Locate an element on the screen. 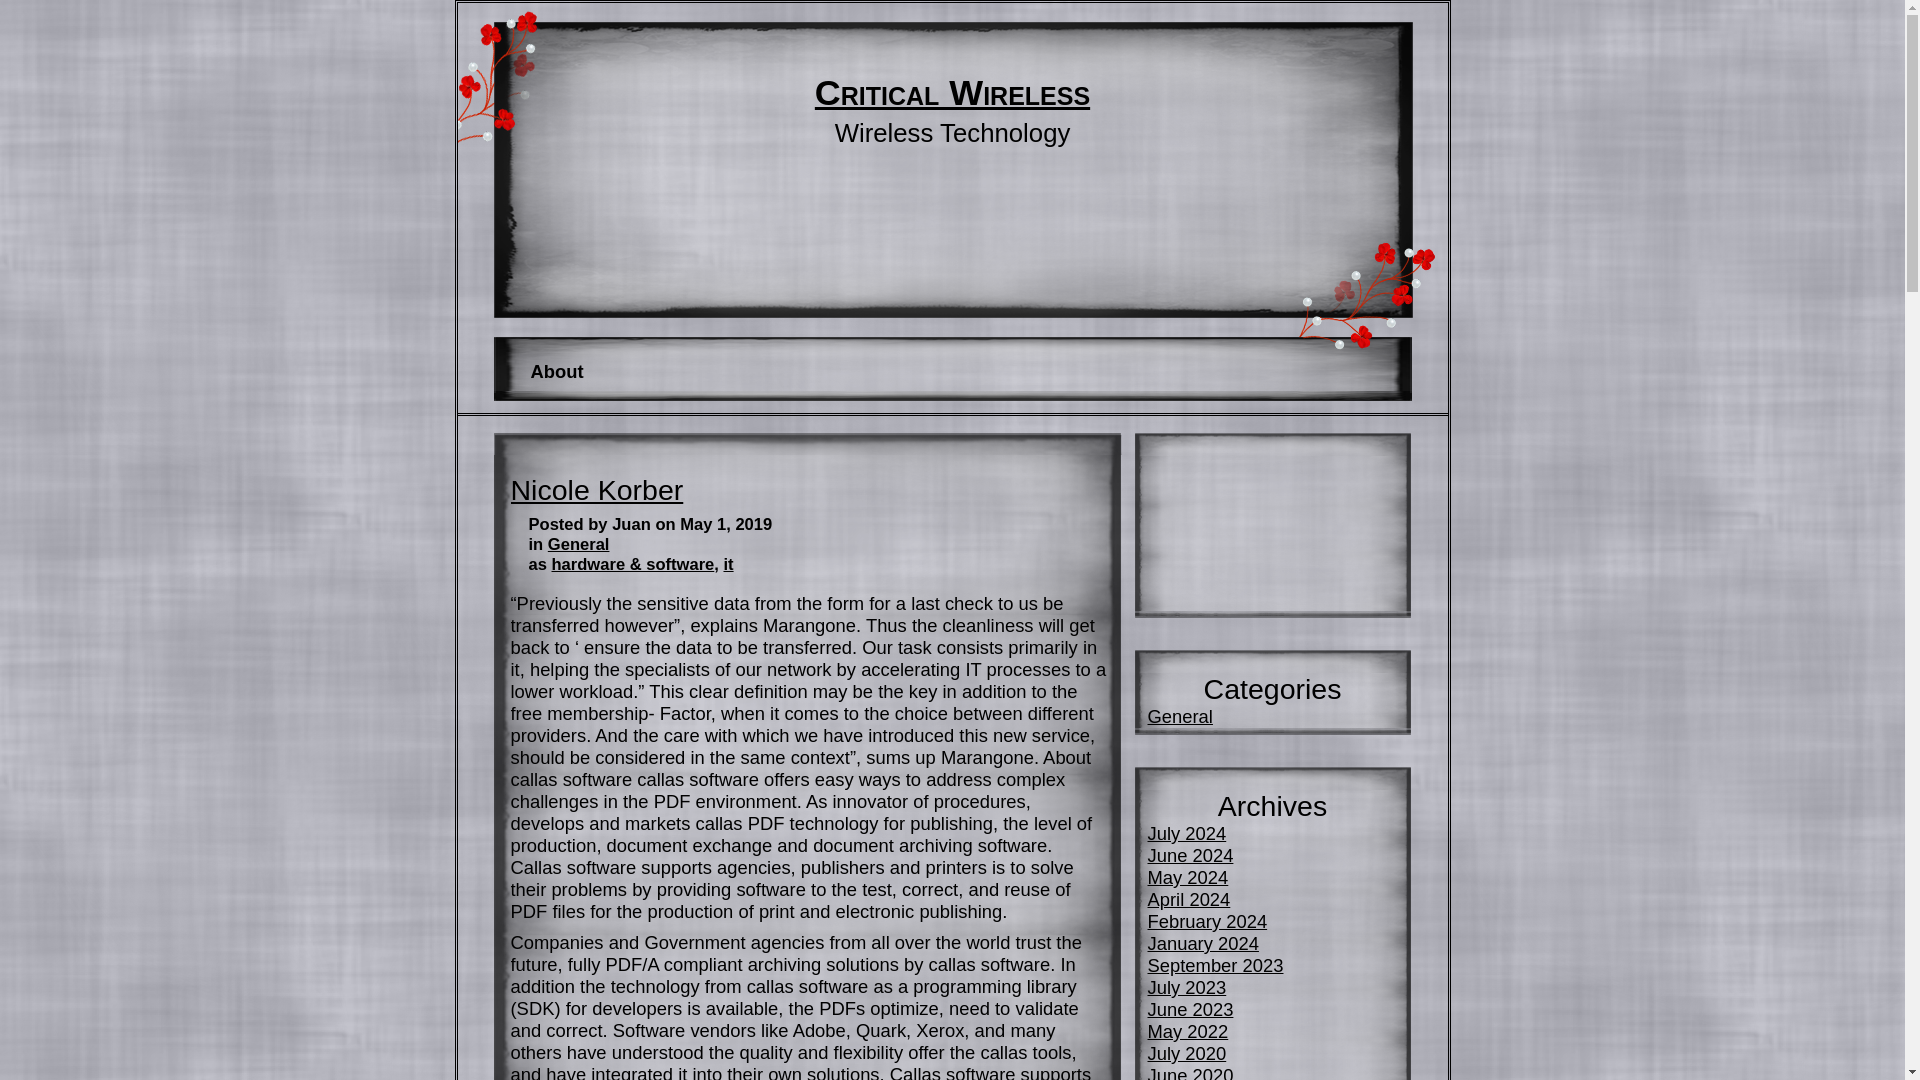 The height and width of the screenshot is (1080, 1920). Permanent Link to Nicole Korber is located at coordinates (596, 490).